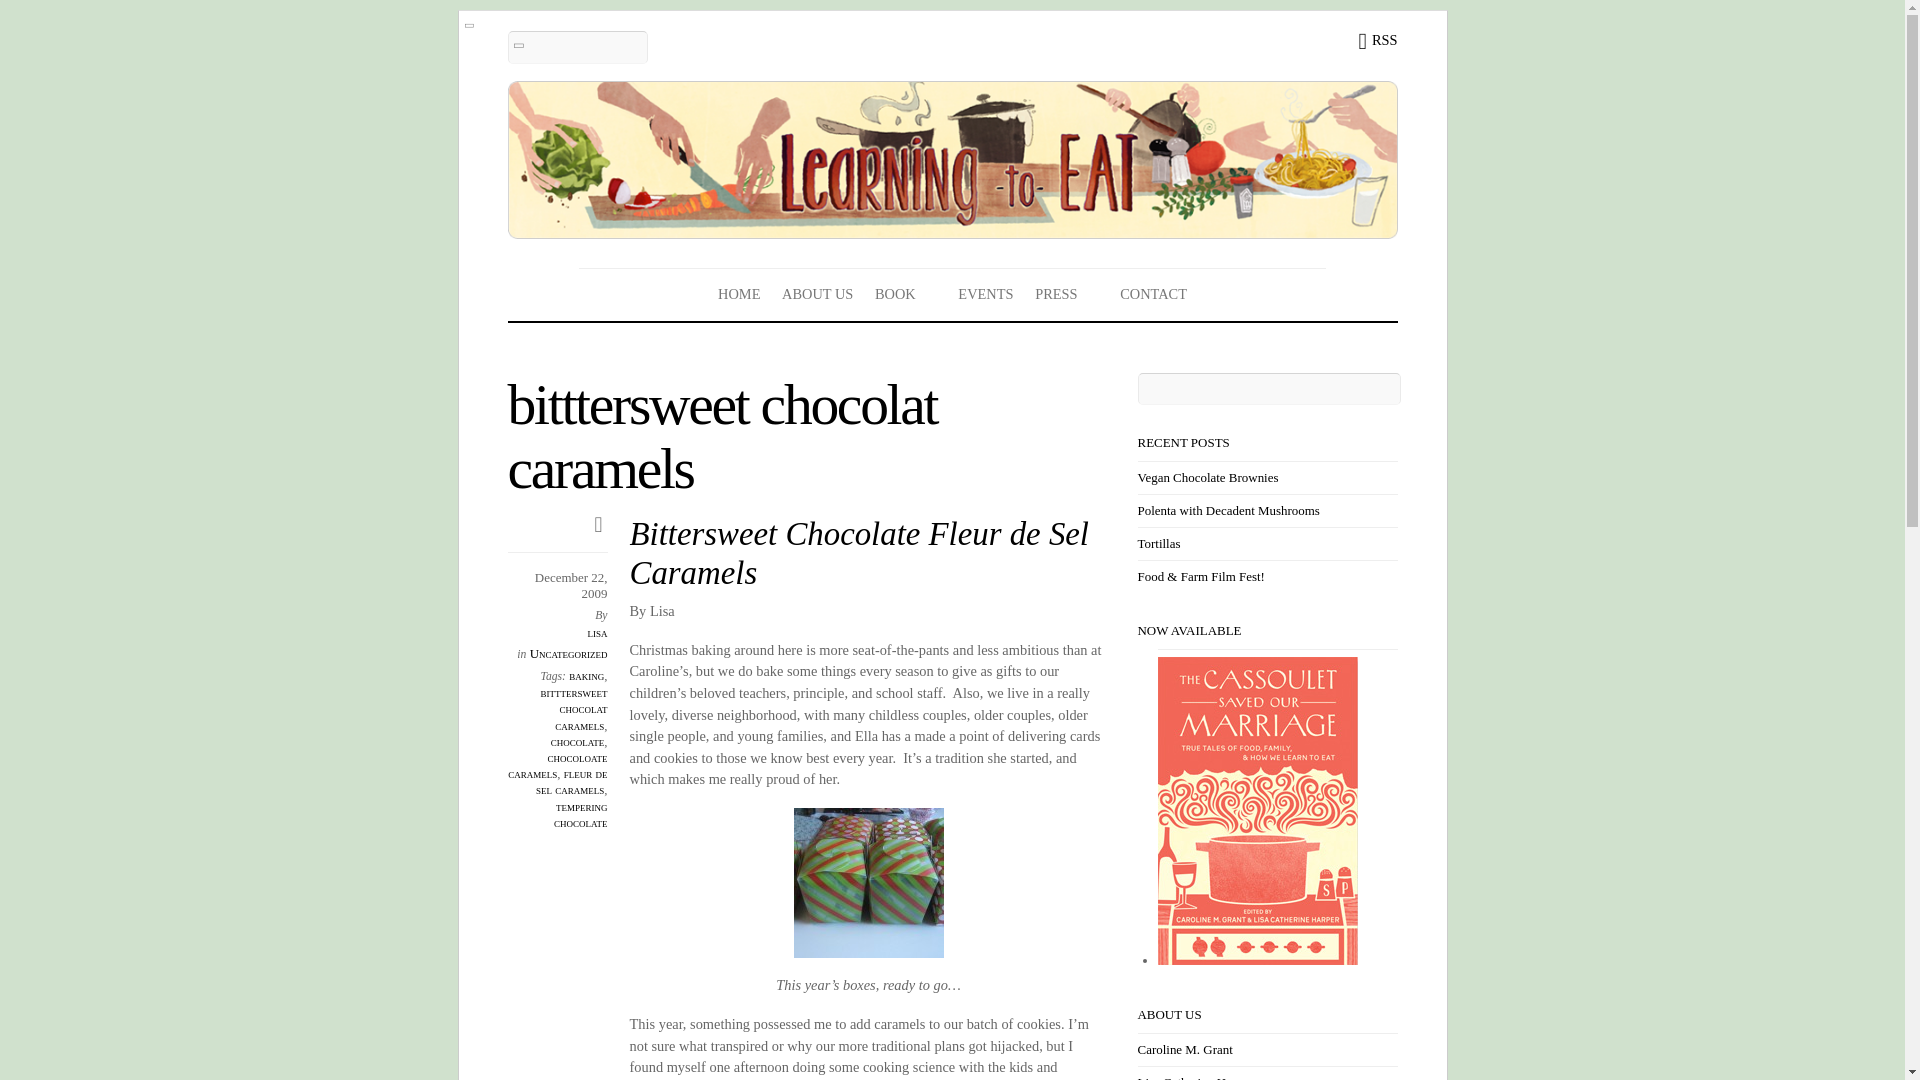  What do you see at coordinates (818, 293) in the screenshot?
I see `ABOUT US` at bounding box center [818, 293].